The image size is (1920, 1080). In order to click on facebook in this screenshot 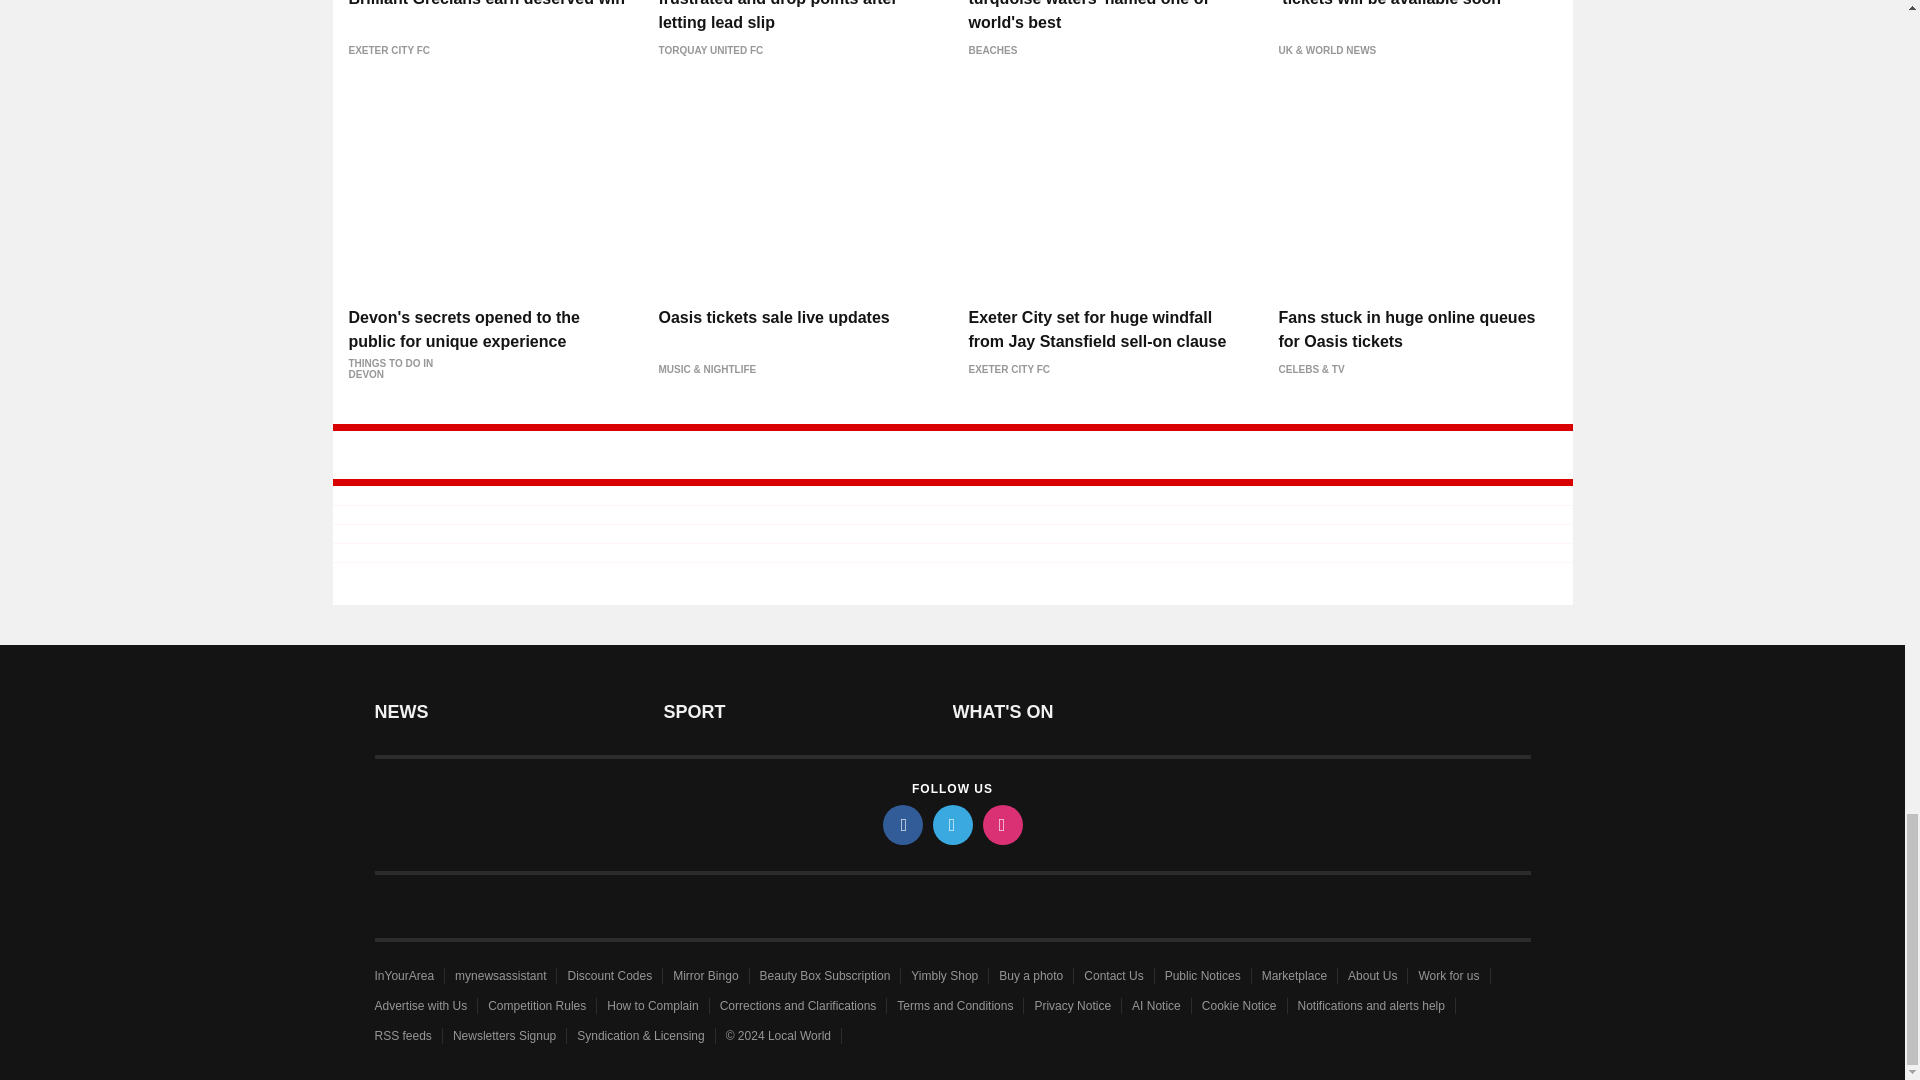, I will do `click(901, 824)`.